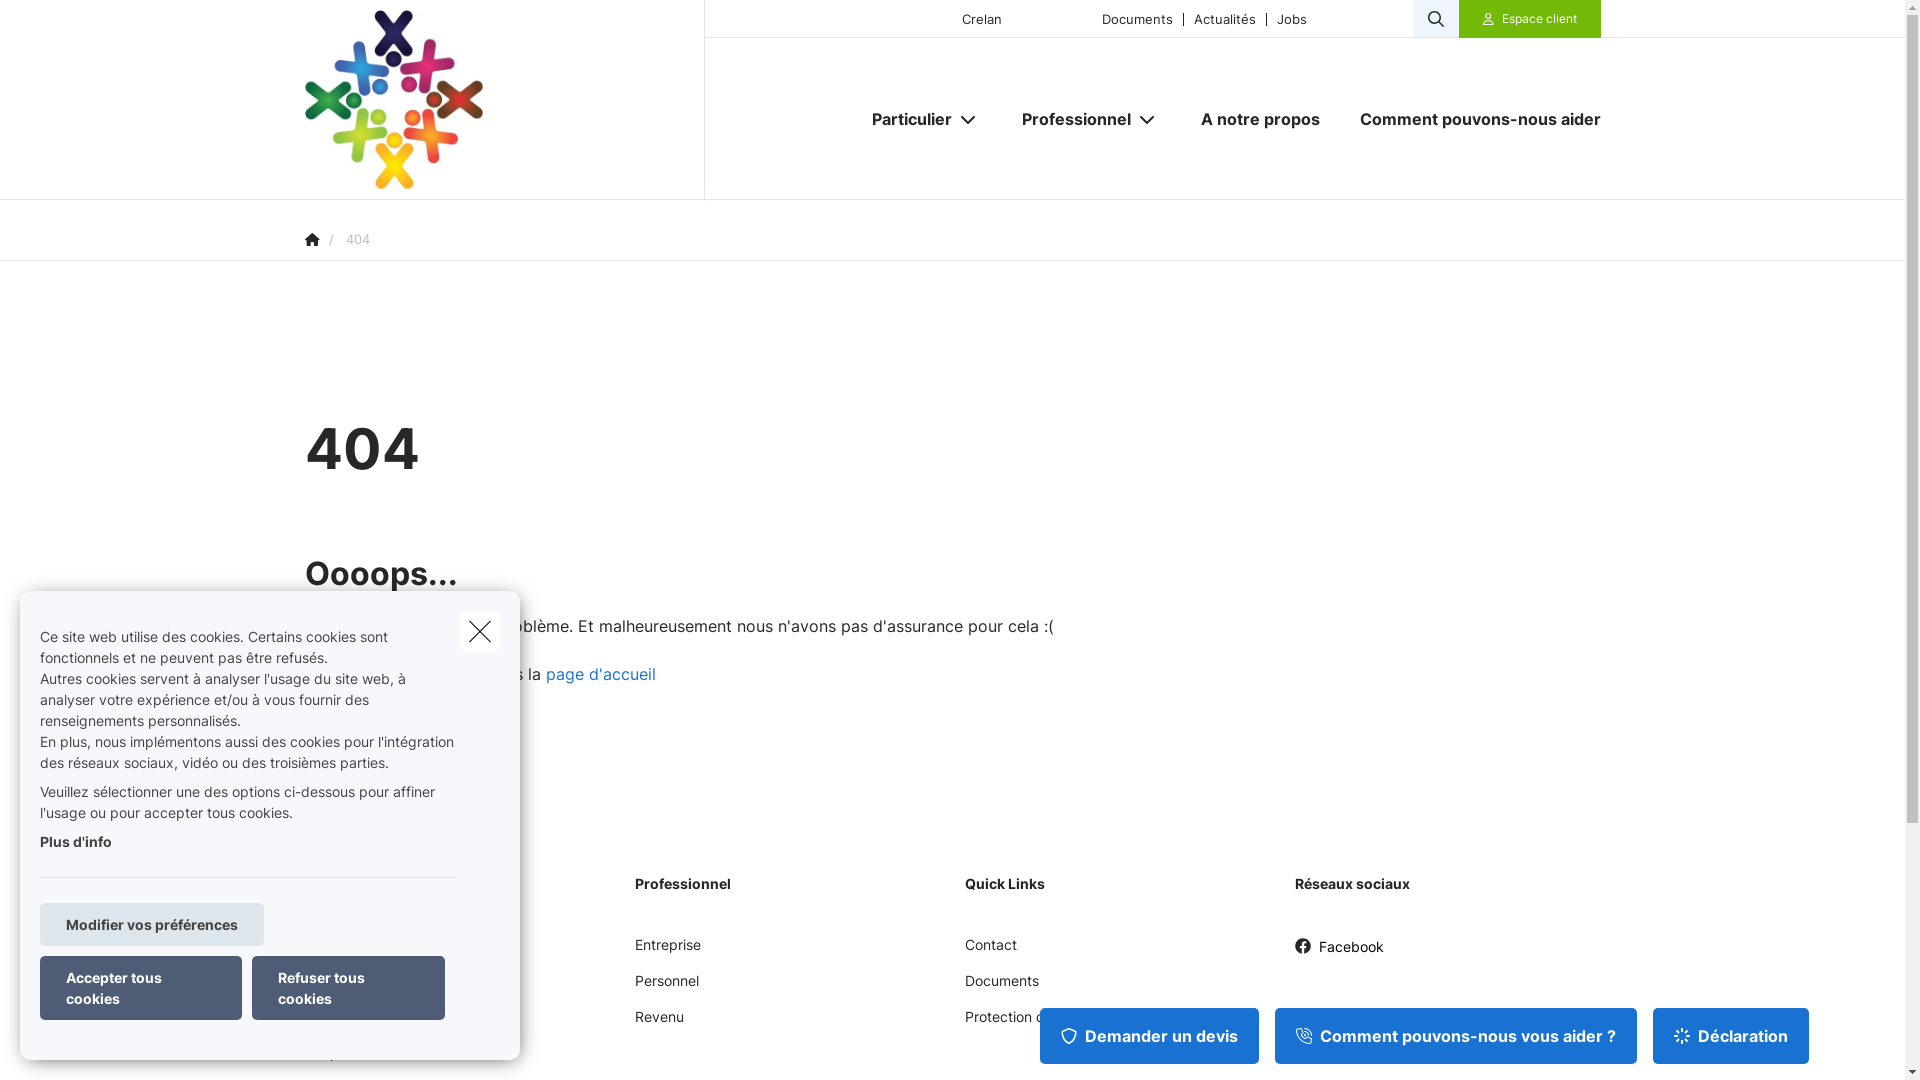 The width and height of the screenshot is (1920, 1080). Describe the element at coordinates (1470, 119) in the screenshot. I see `Comment pouvons-nous aider` at that location.